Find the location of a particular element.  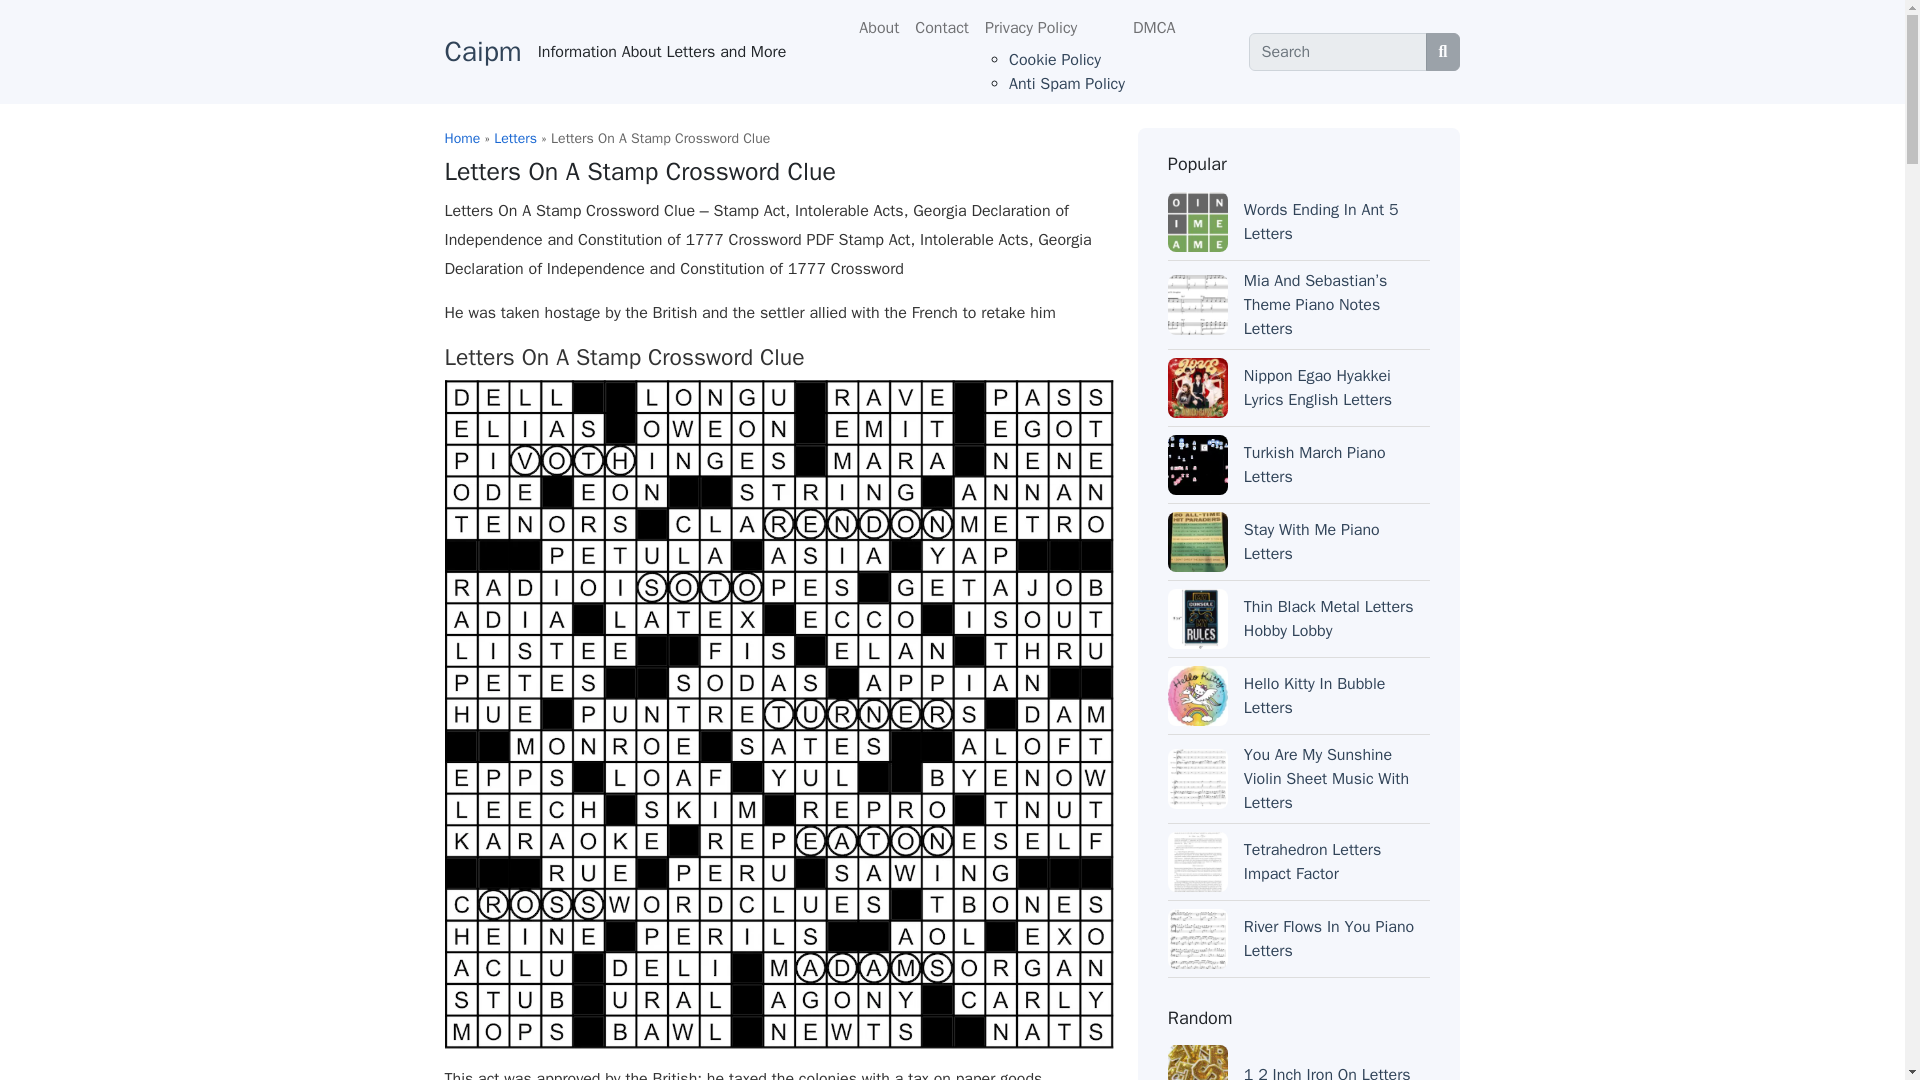

Privacy Policy is located at coordinates (1051, 27).